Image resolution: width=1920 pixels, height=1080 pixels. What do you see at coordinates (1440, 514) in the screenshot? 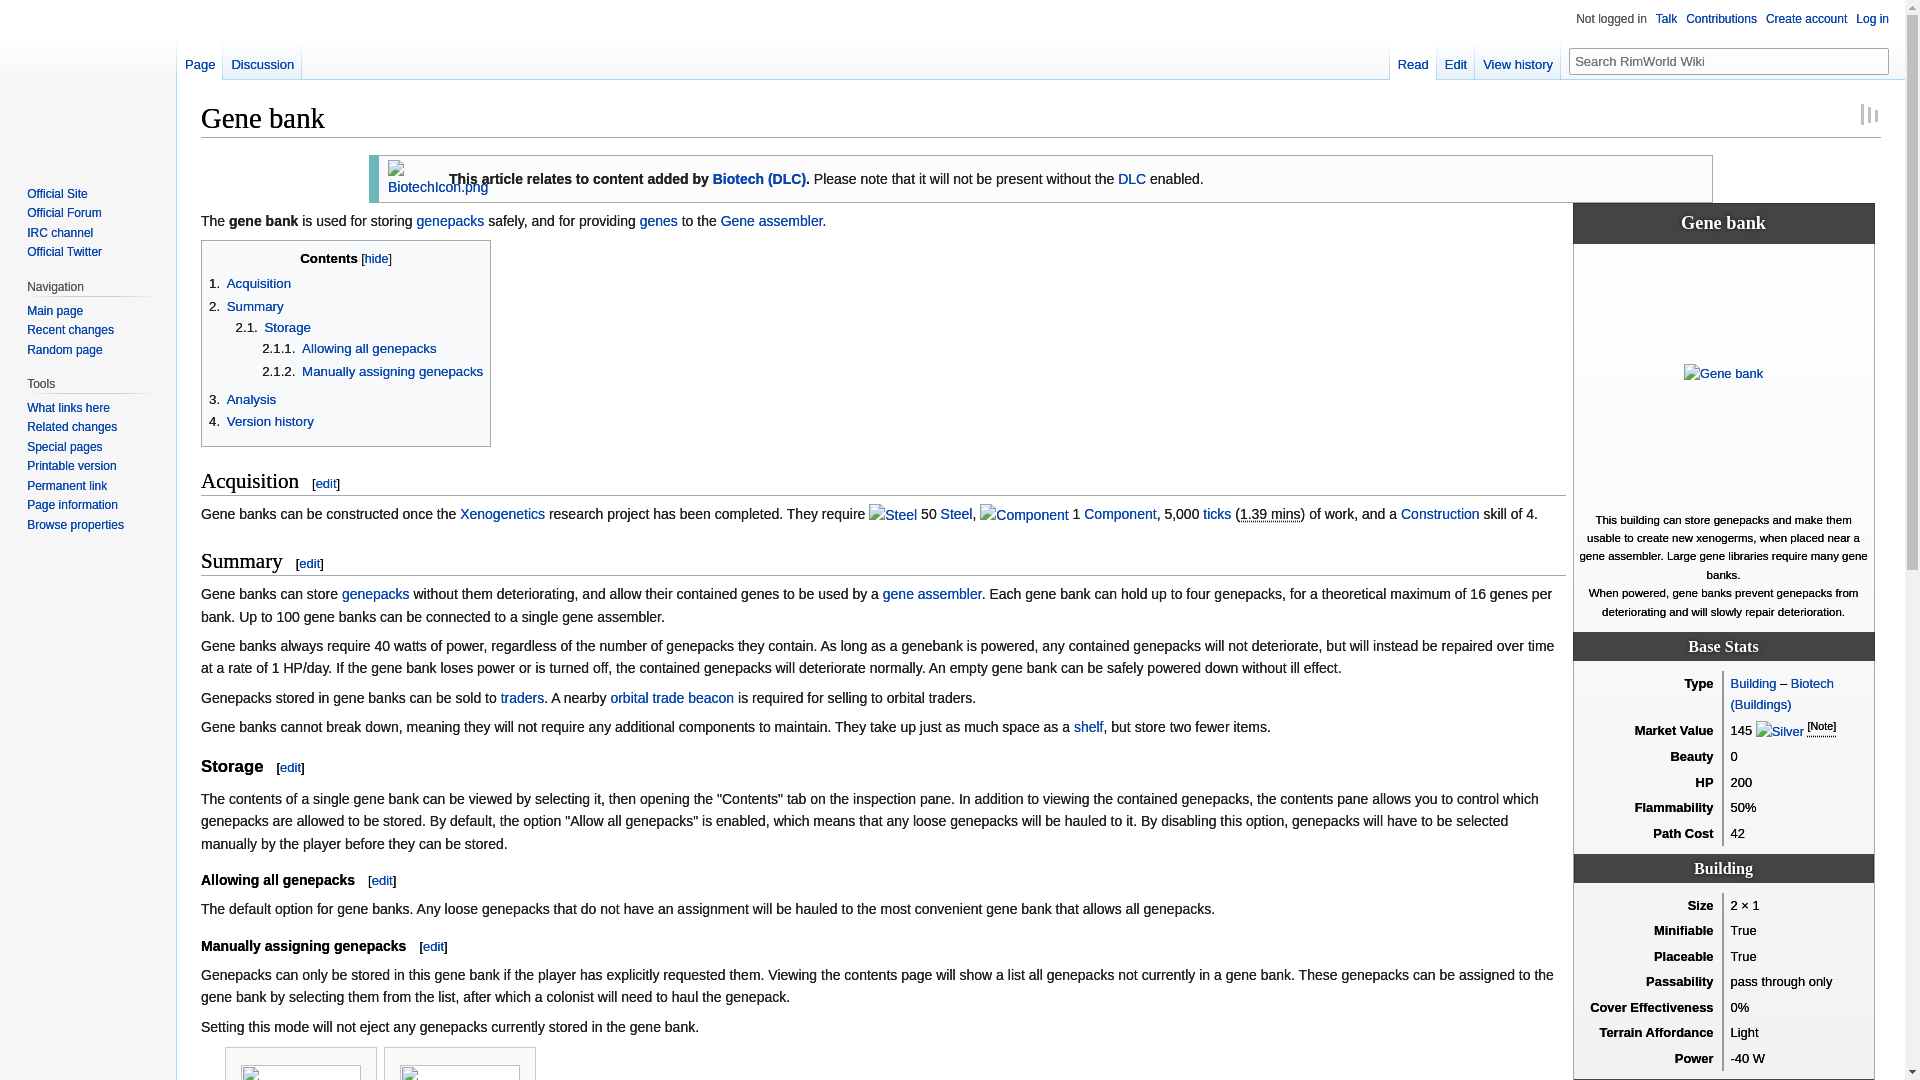
I see `Construction` at bounding box center [1440, 514].